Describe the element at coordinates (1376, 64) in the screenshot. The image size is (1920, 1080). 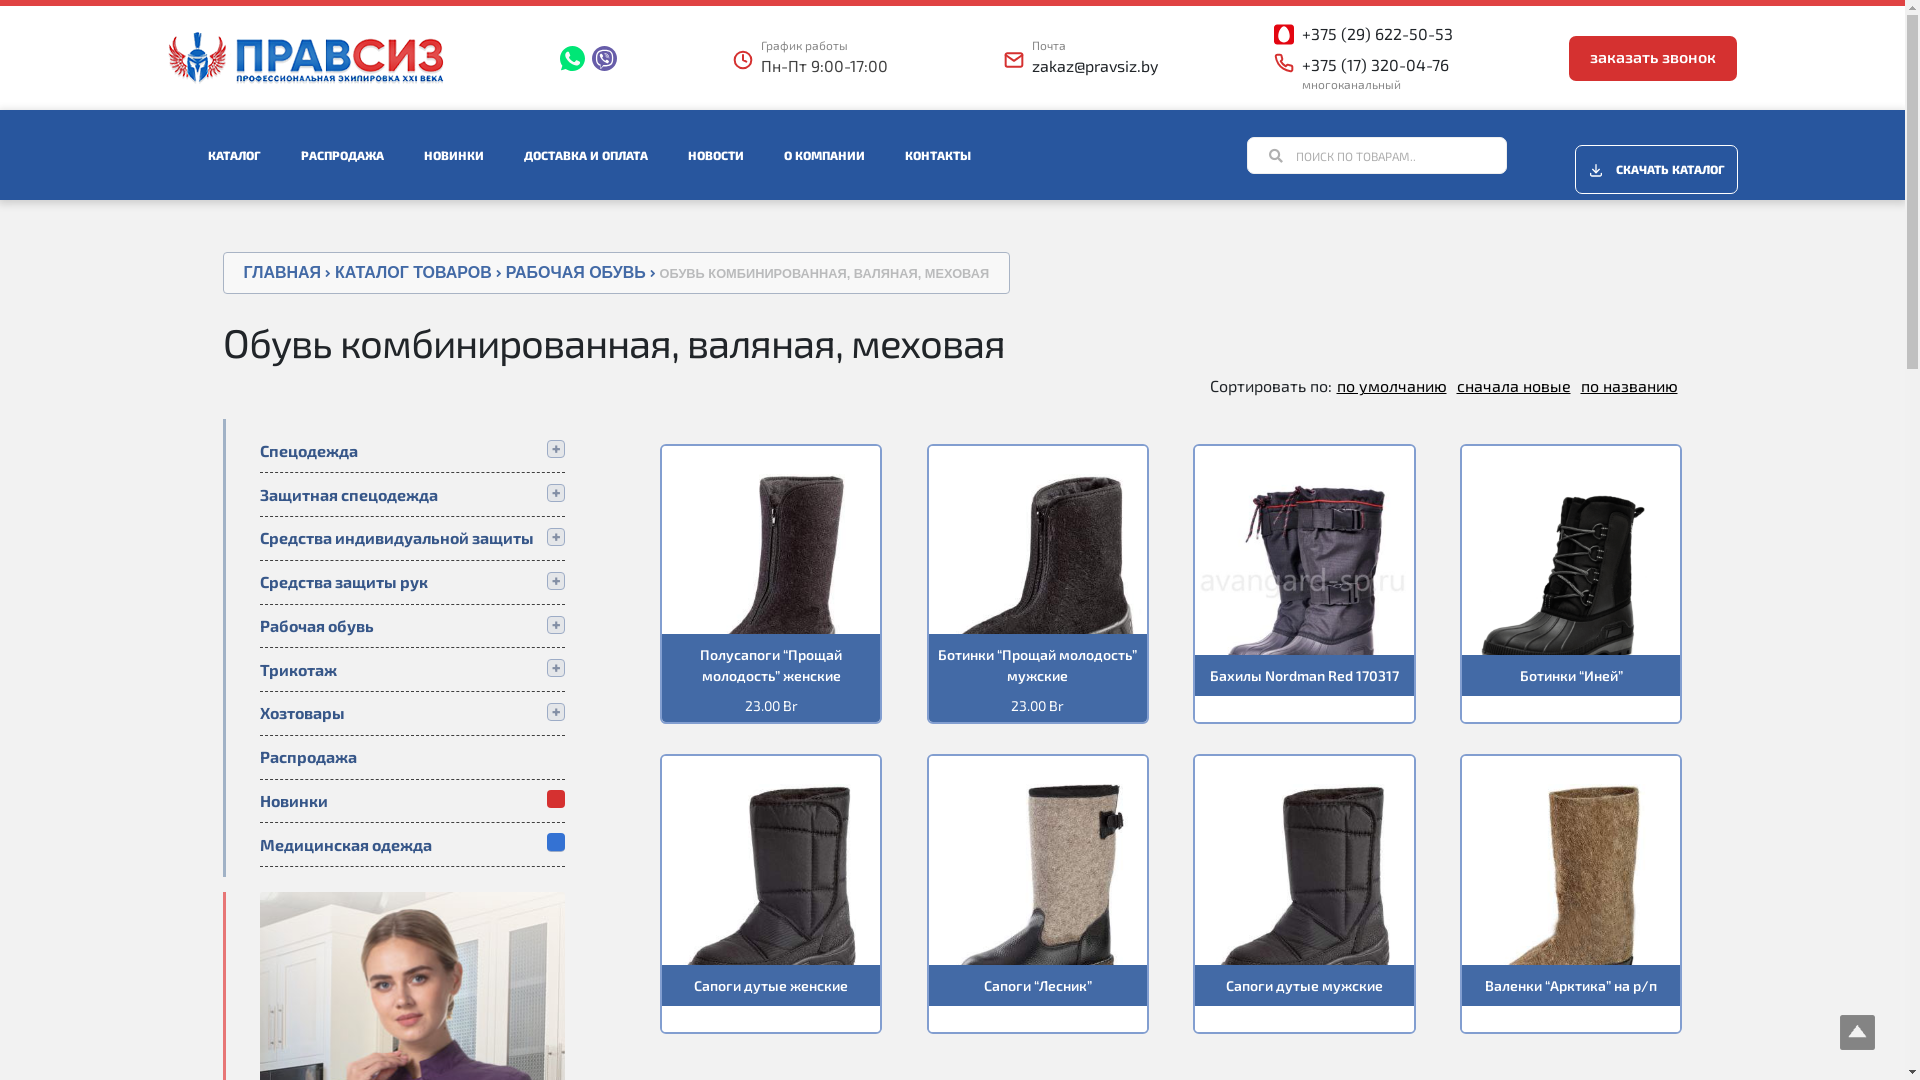
I see `+375 (17) 320-04-76` at that location.